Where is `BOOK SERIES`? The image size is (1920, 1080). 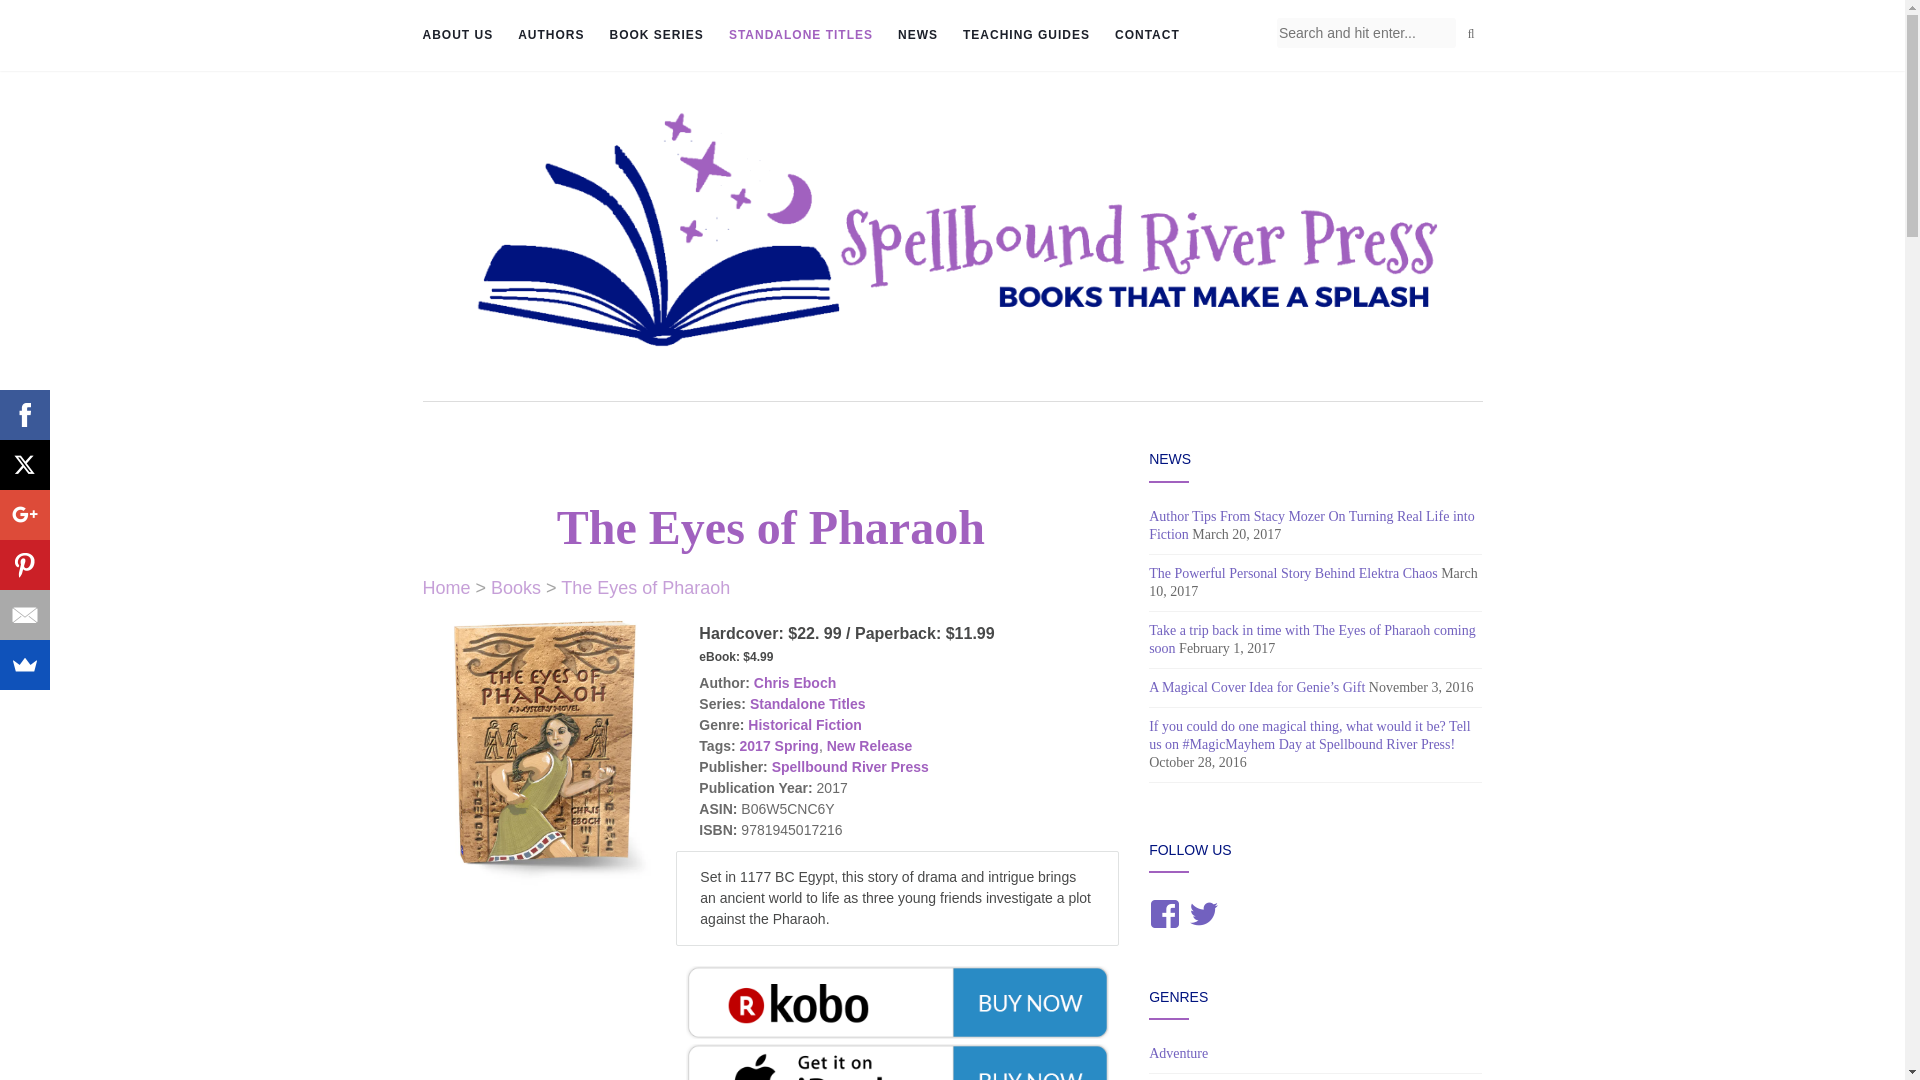 BOOK SERIES is located at coordinates (657, 36).